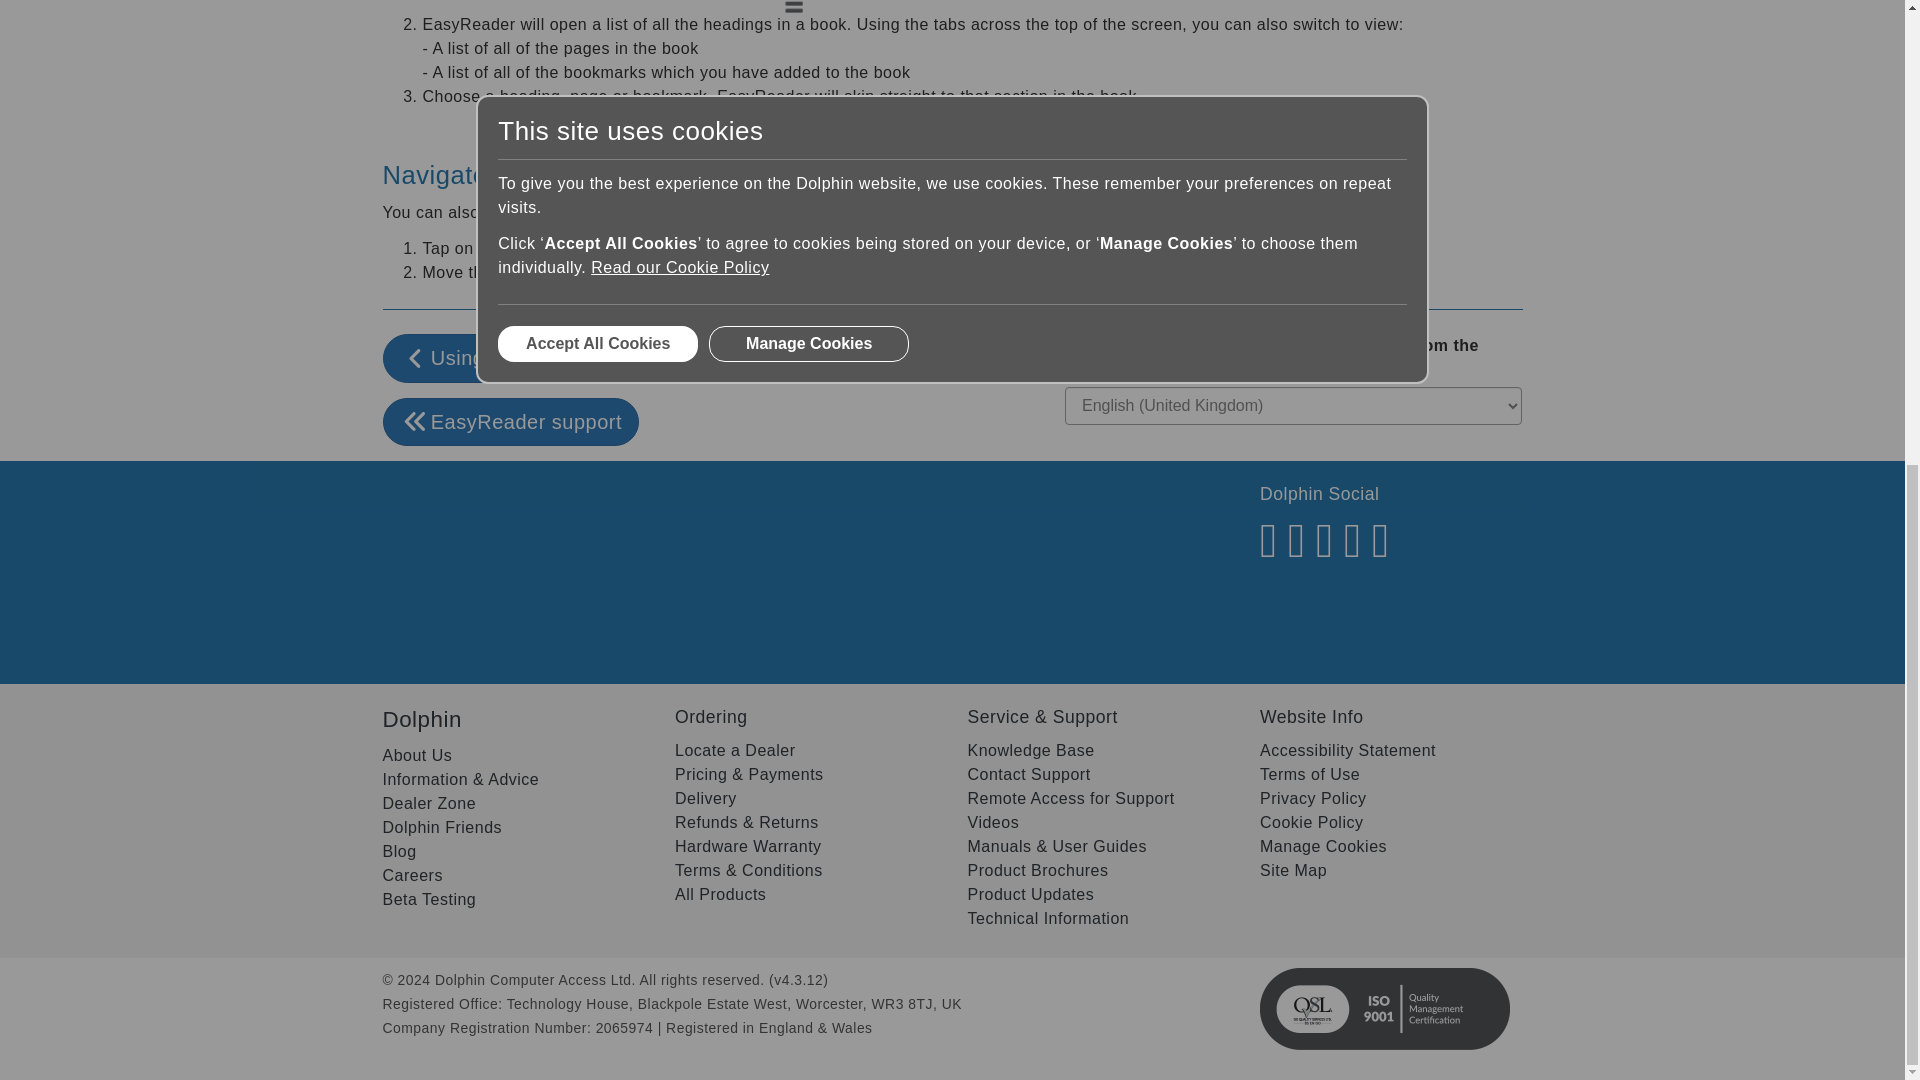  What do you see at coordinates (1324, 552) in the screenshot?
I see `X` at bounding box center [1324, 552].